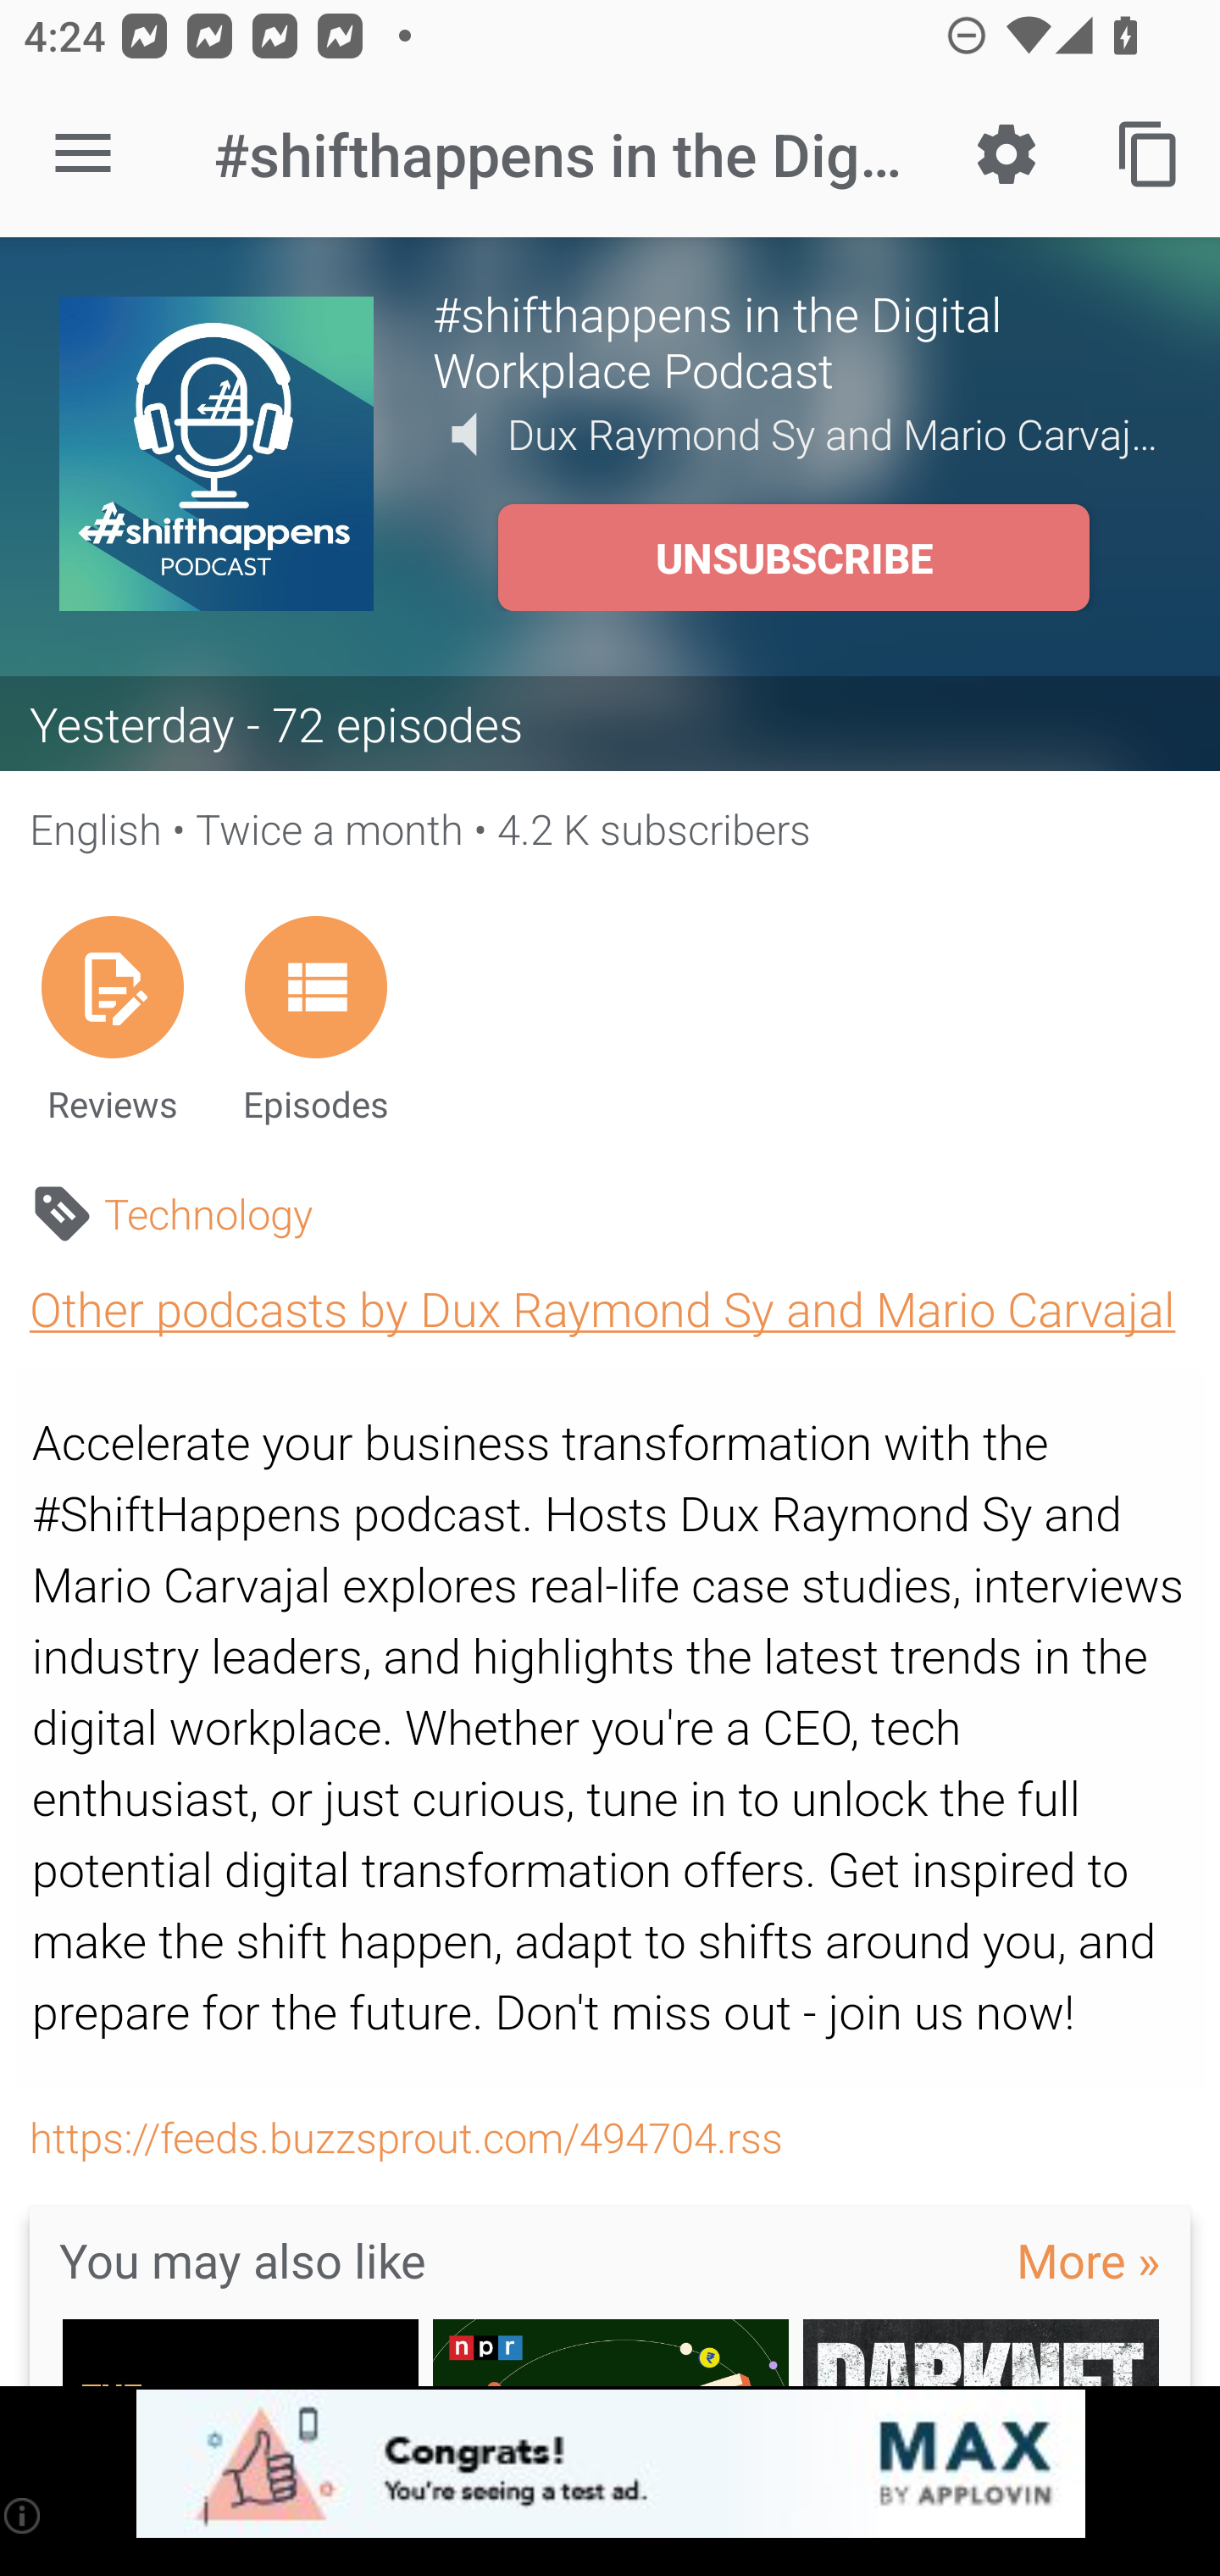  What do you see at coordinates (793, 558) in the screenshot?
I see `UNSUBSCRIBE` at bounding box center [793, 558].